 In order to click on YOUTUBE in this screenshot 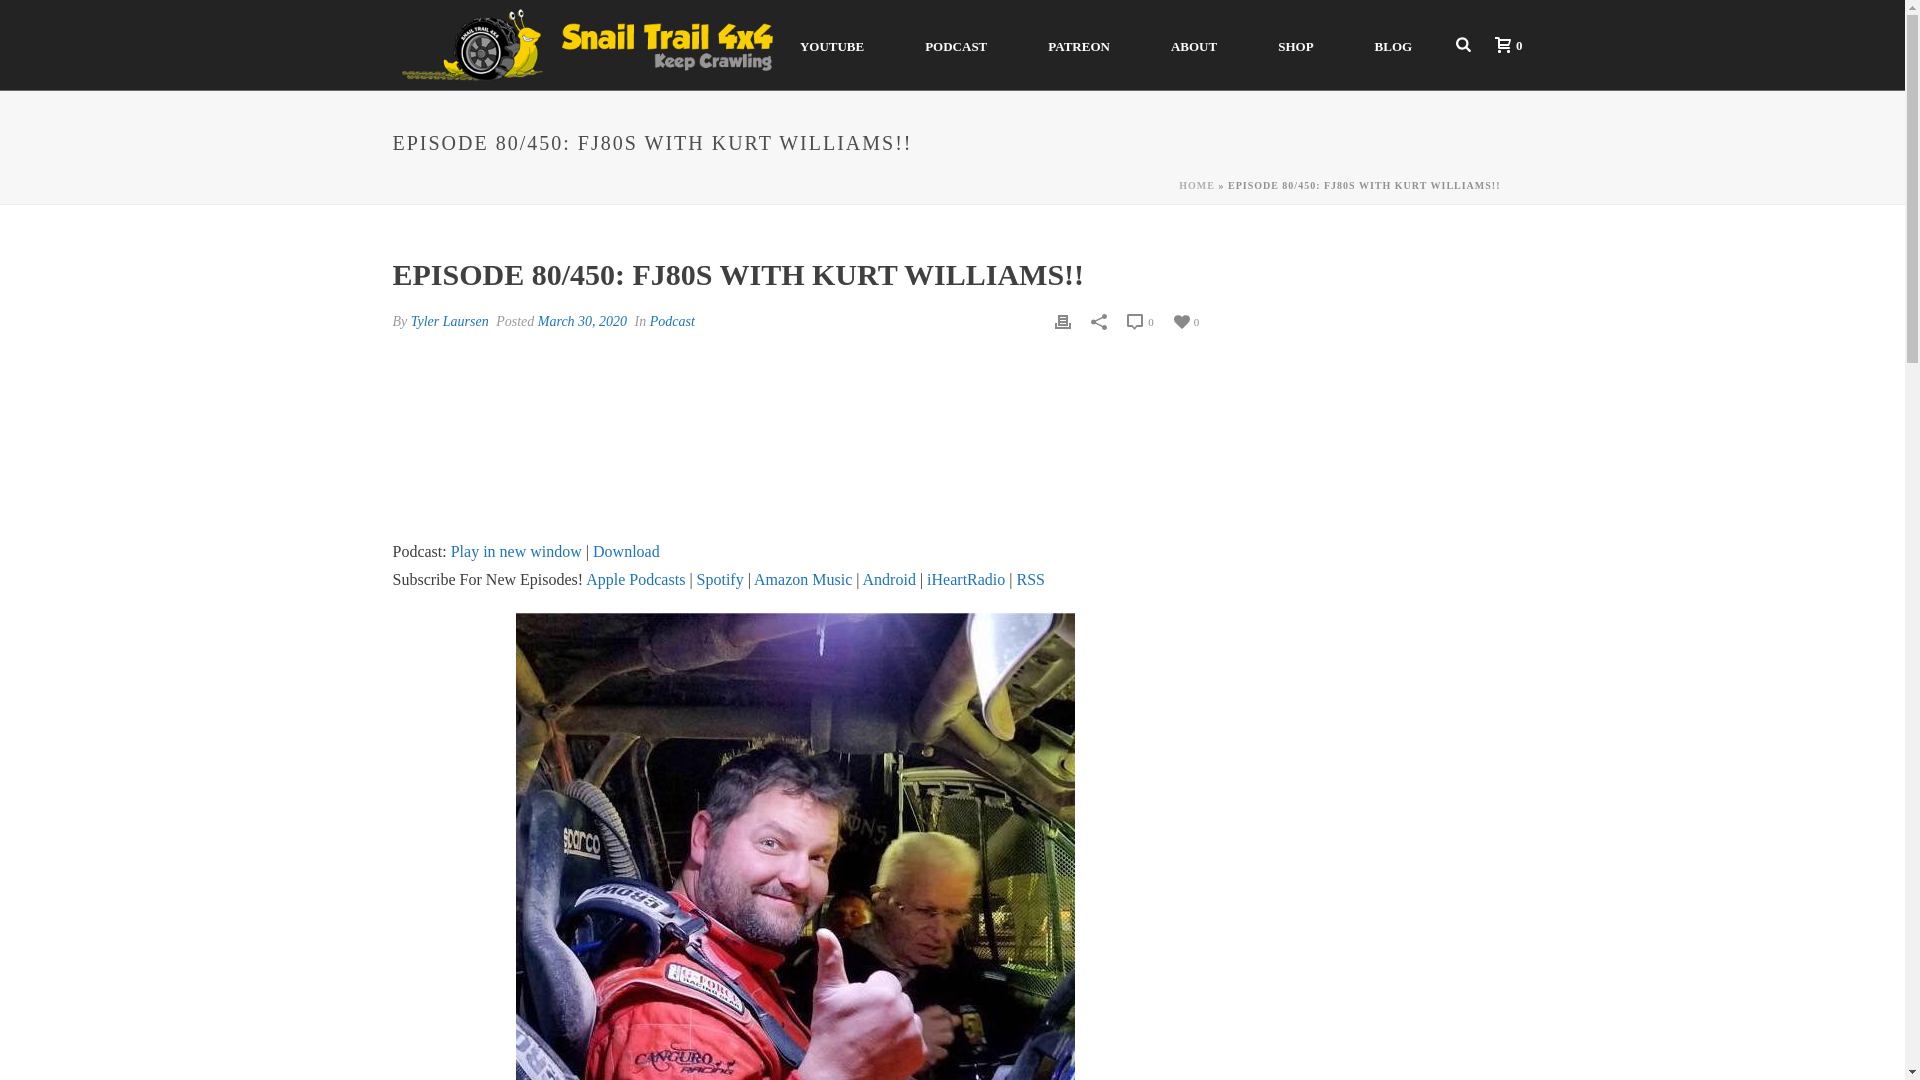, I will do `click(832, 44)`.